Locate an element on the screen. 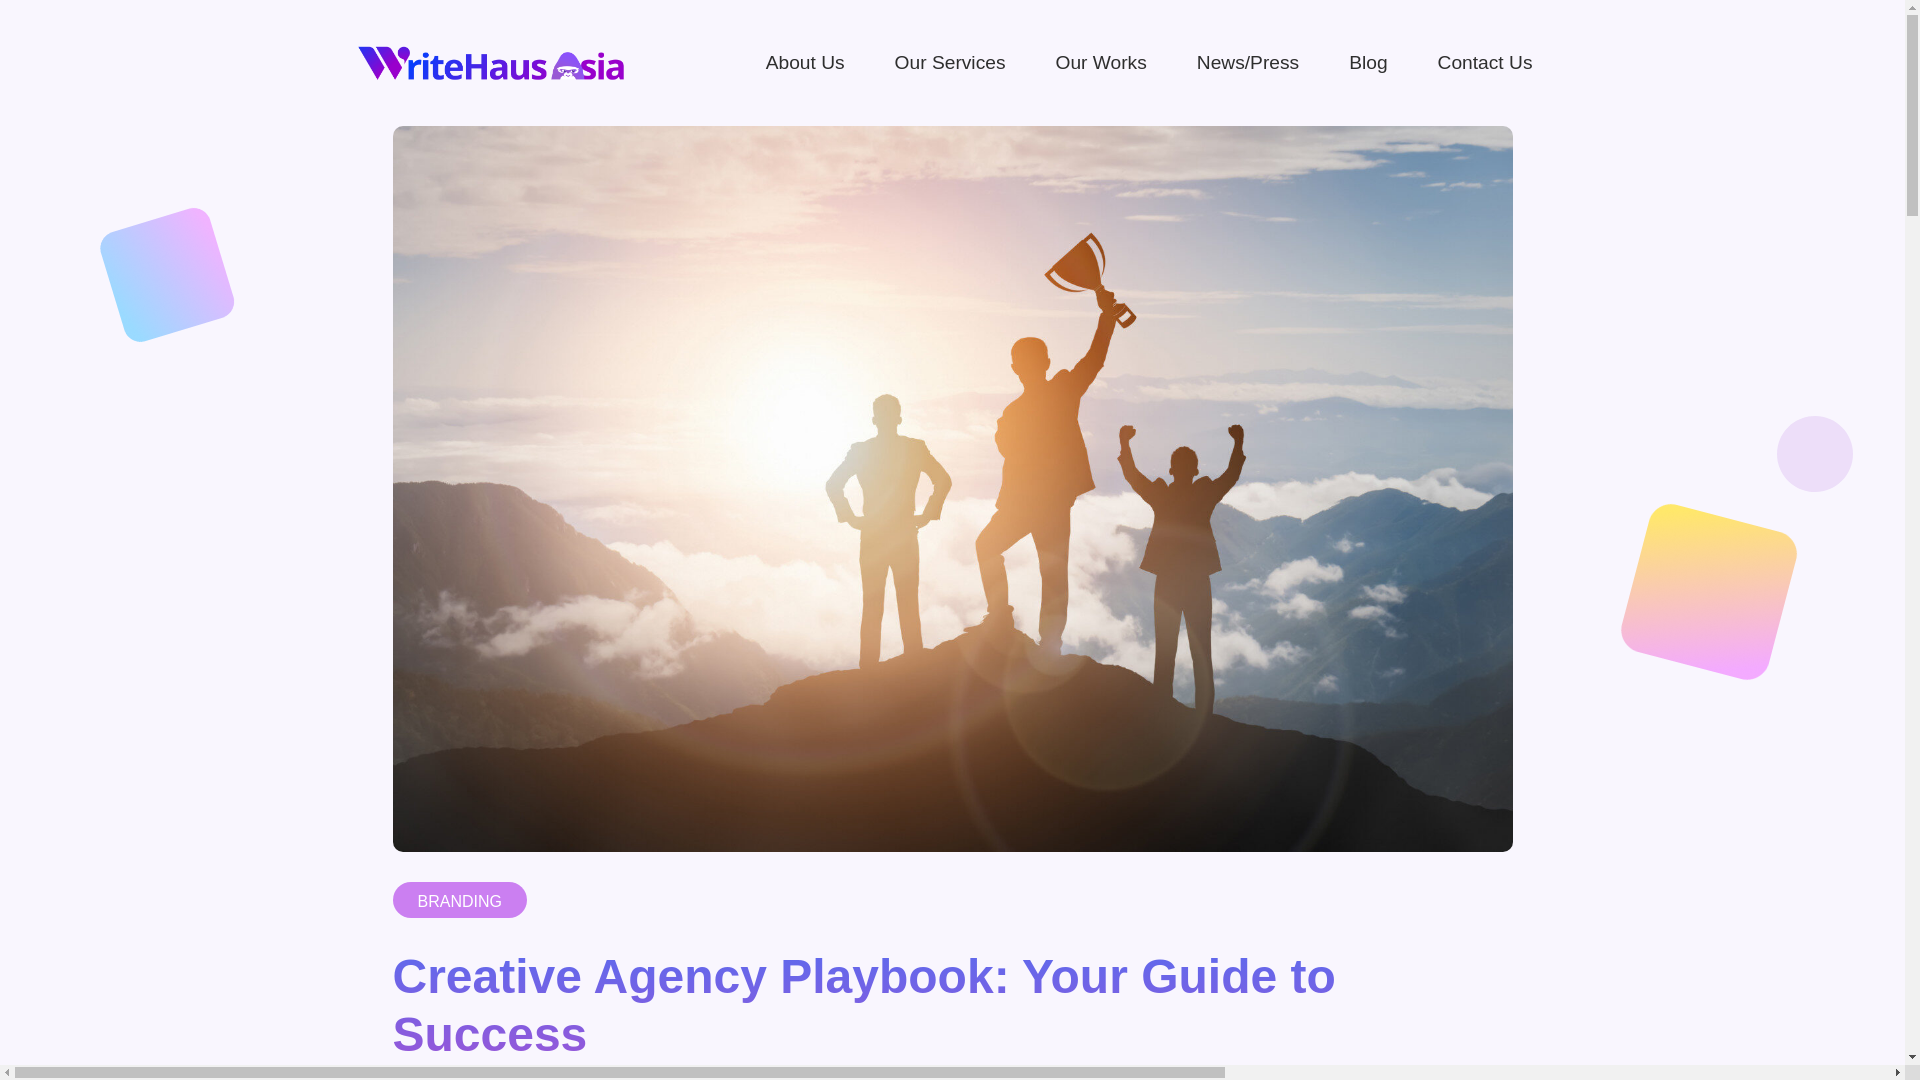 Image resolution: width=1920 pixels, height=1080 pixels. Blog is located at coordinates (1368, 62).